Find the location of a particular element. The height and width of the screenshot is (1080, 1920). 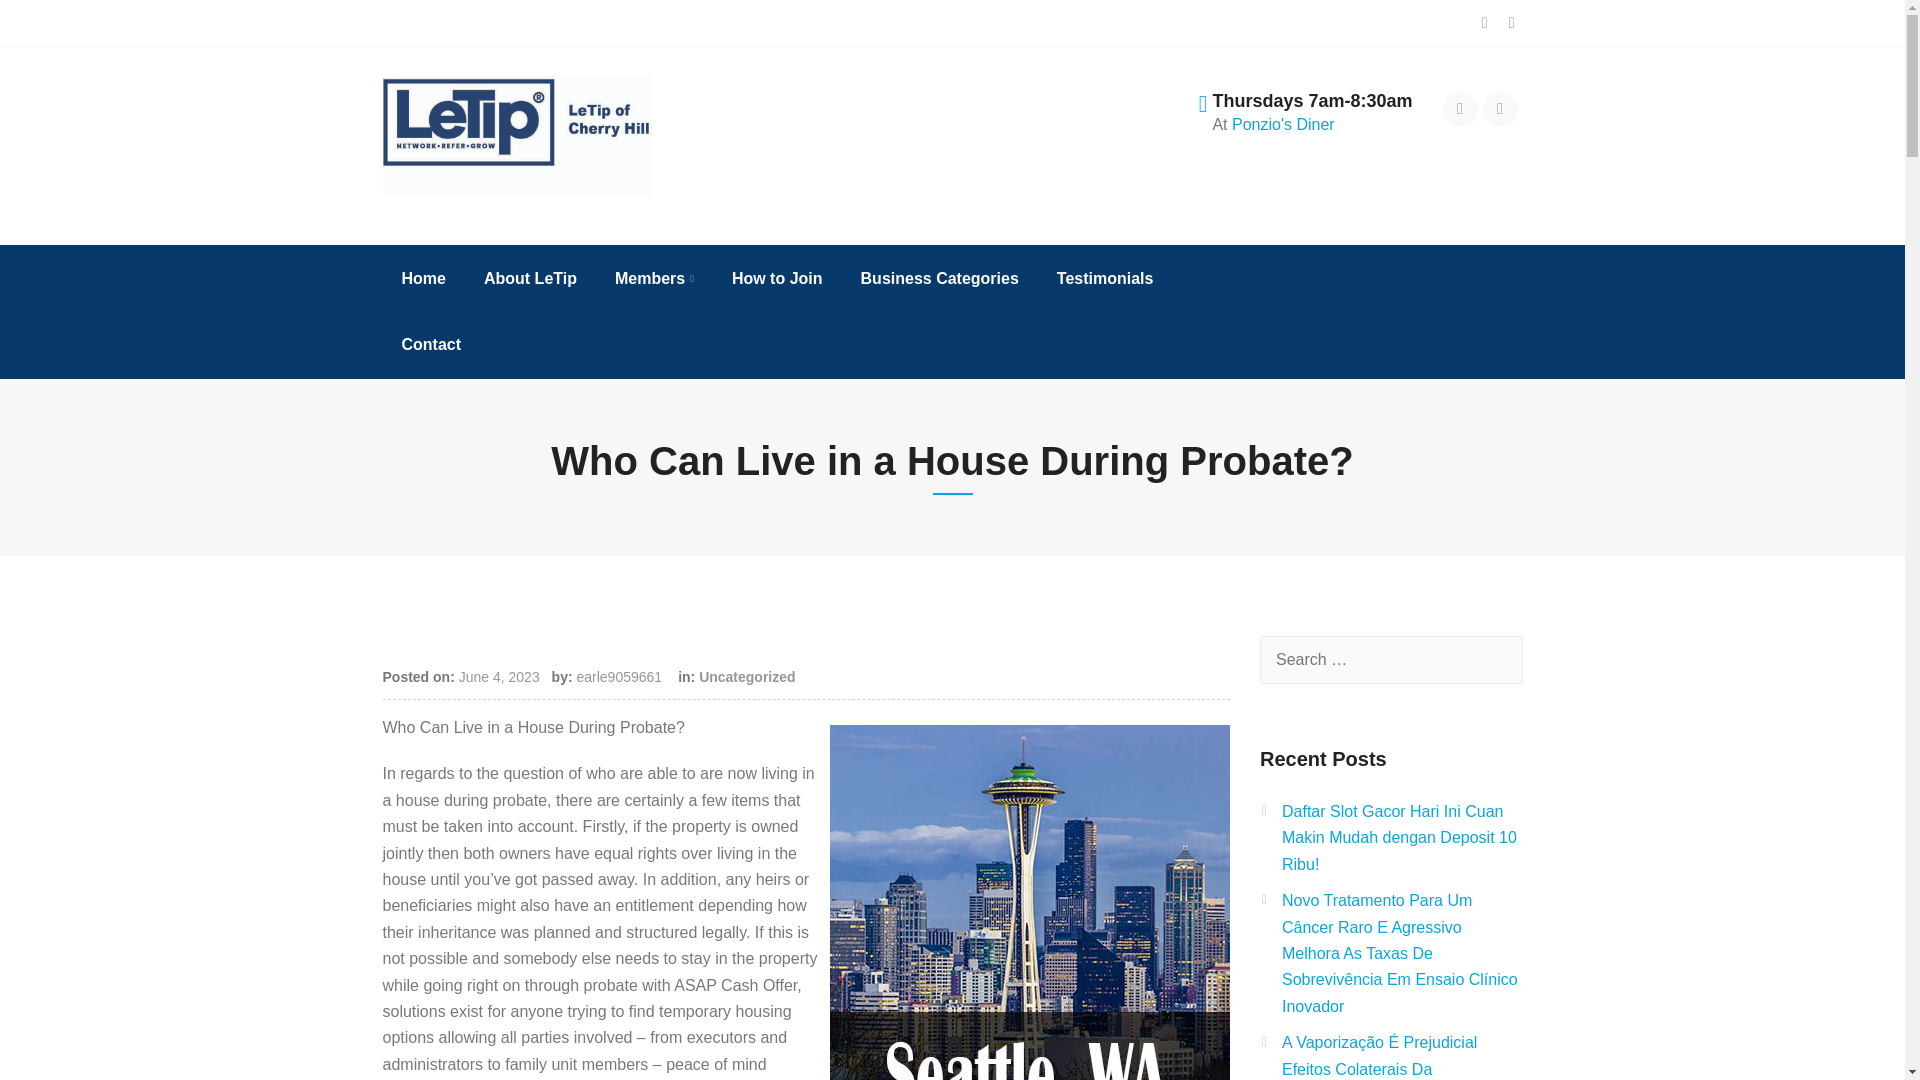

Facebook is located at coordinates (1460, 109).